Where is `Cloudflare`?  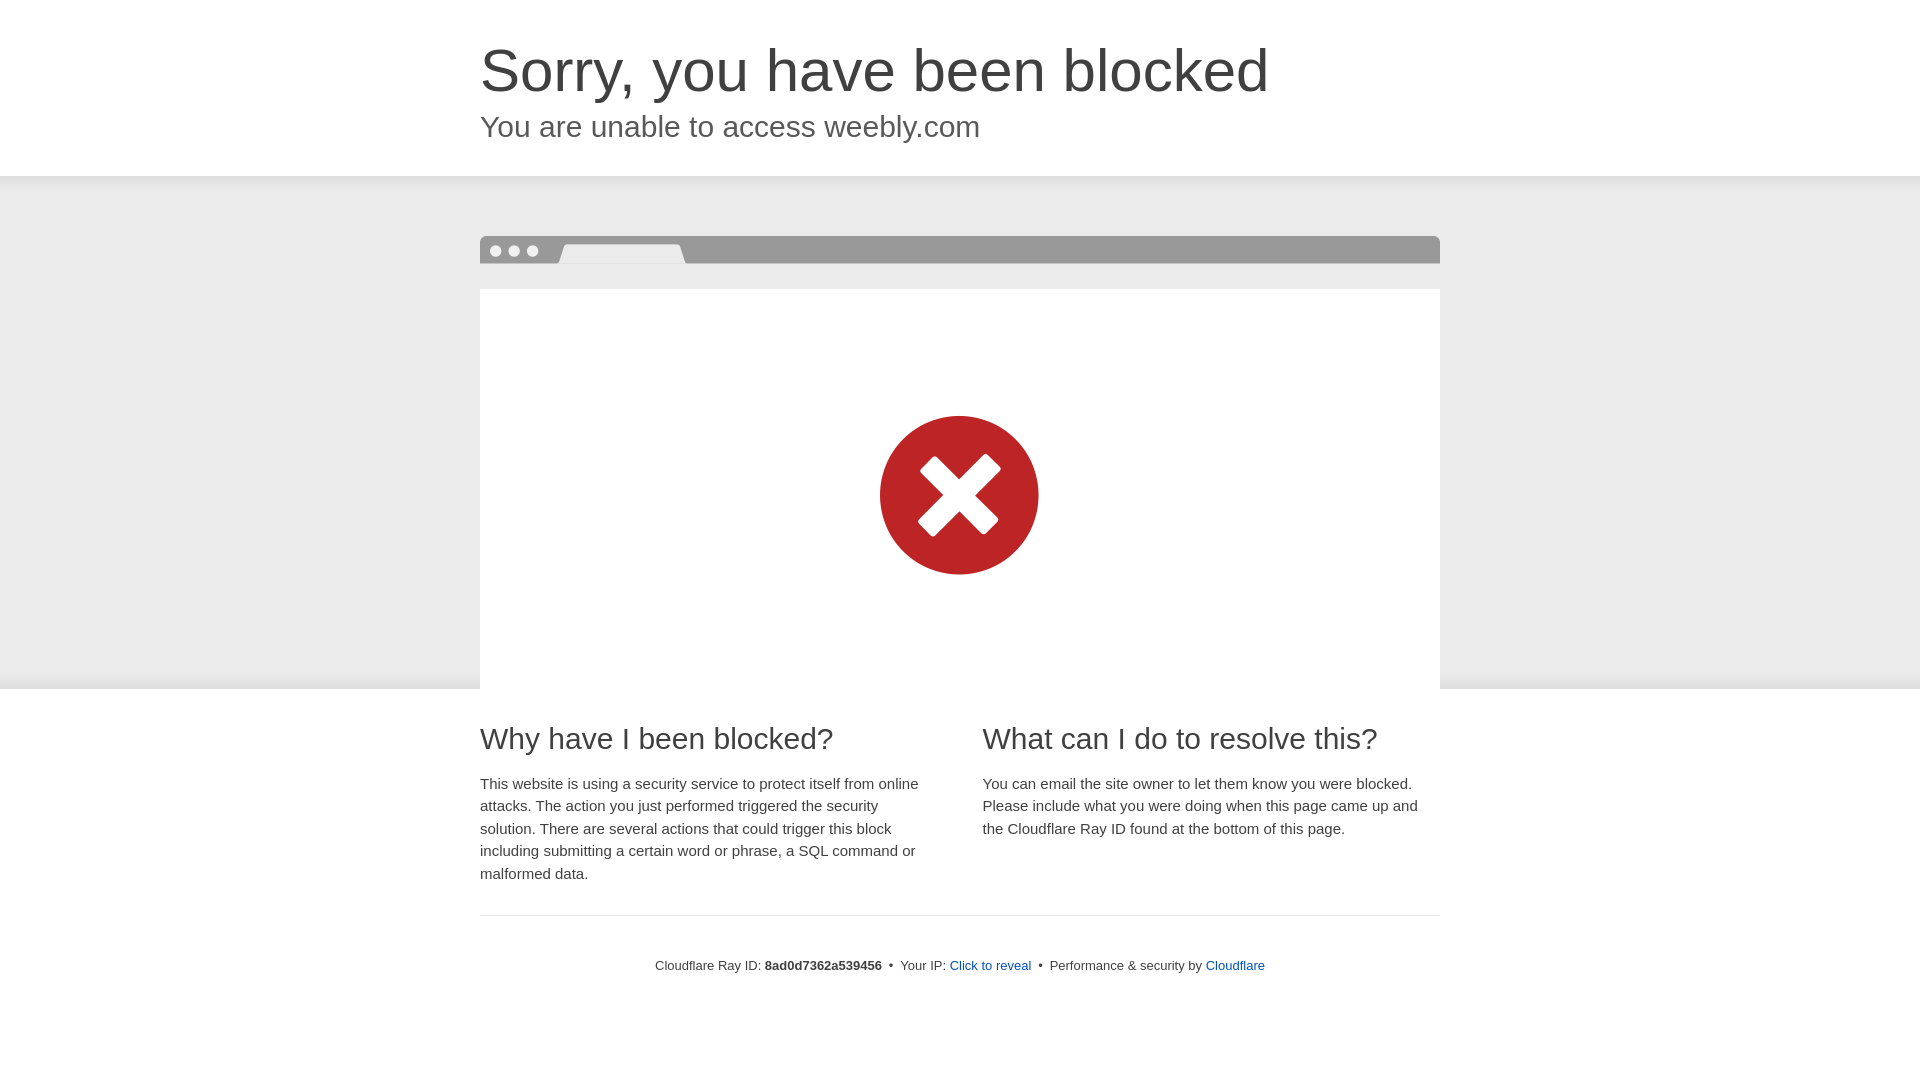 Cloudflare is located at coordinates (1235, 965).